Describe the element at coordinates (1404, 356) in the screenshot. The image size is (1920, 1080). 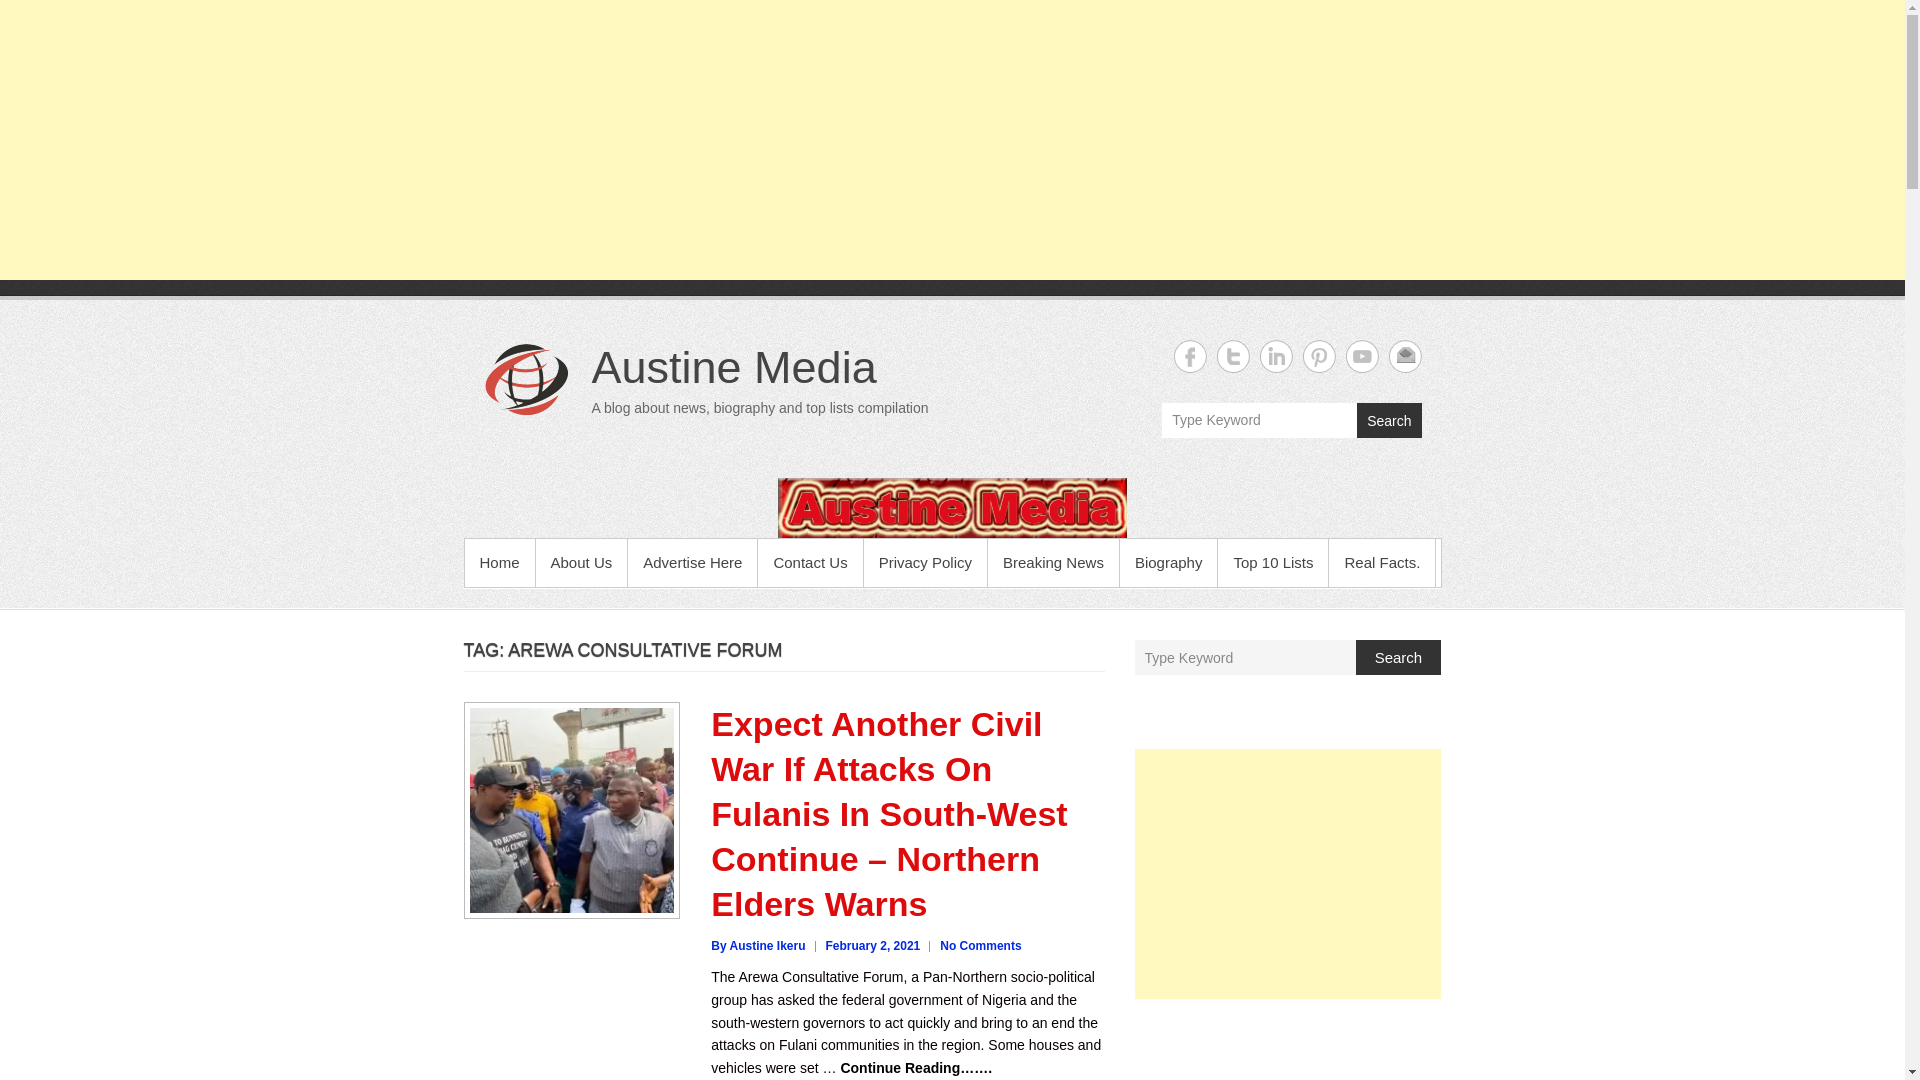
I see `Austine Media Email` at that location.